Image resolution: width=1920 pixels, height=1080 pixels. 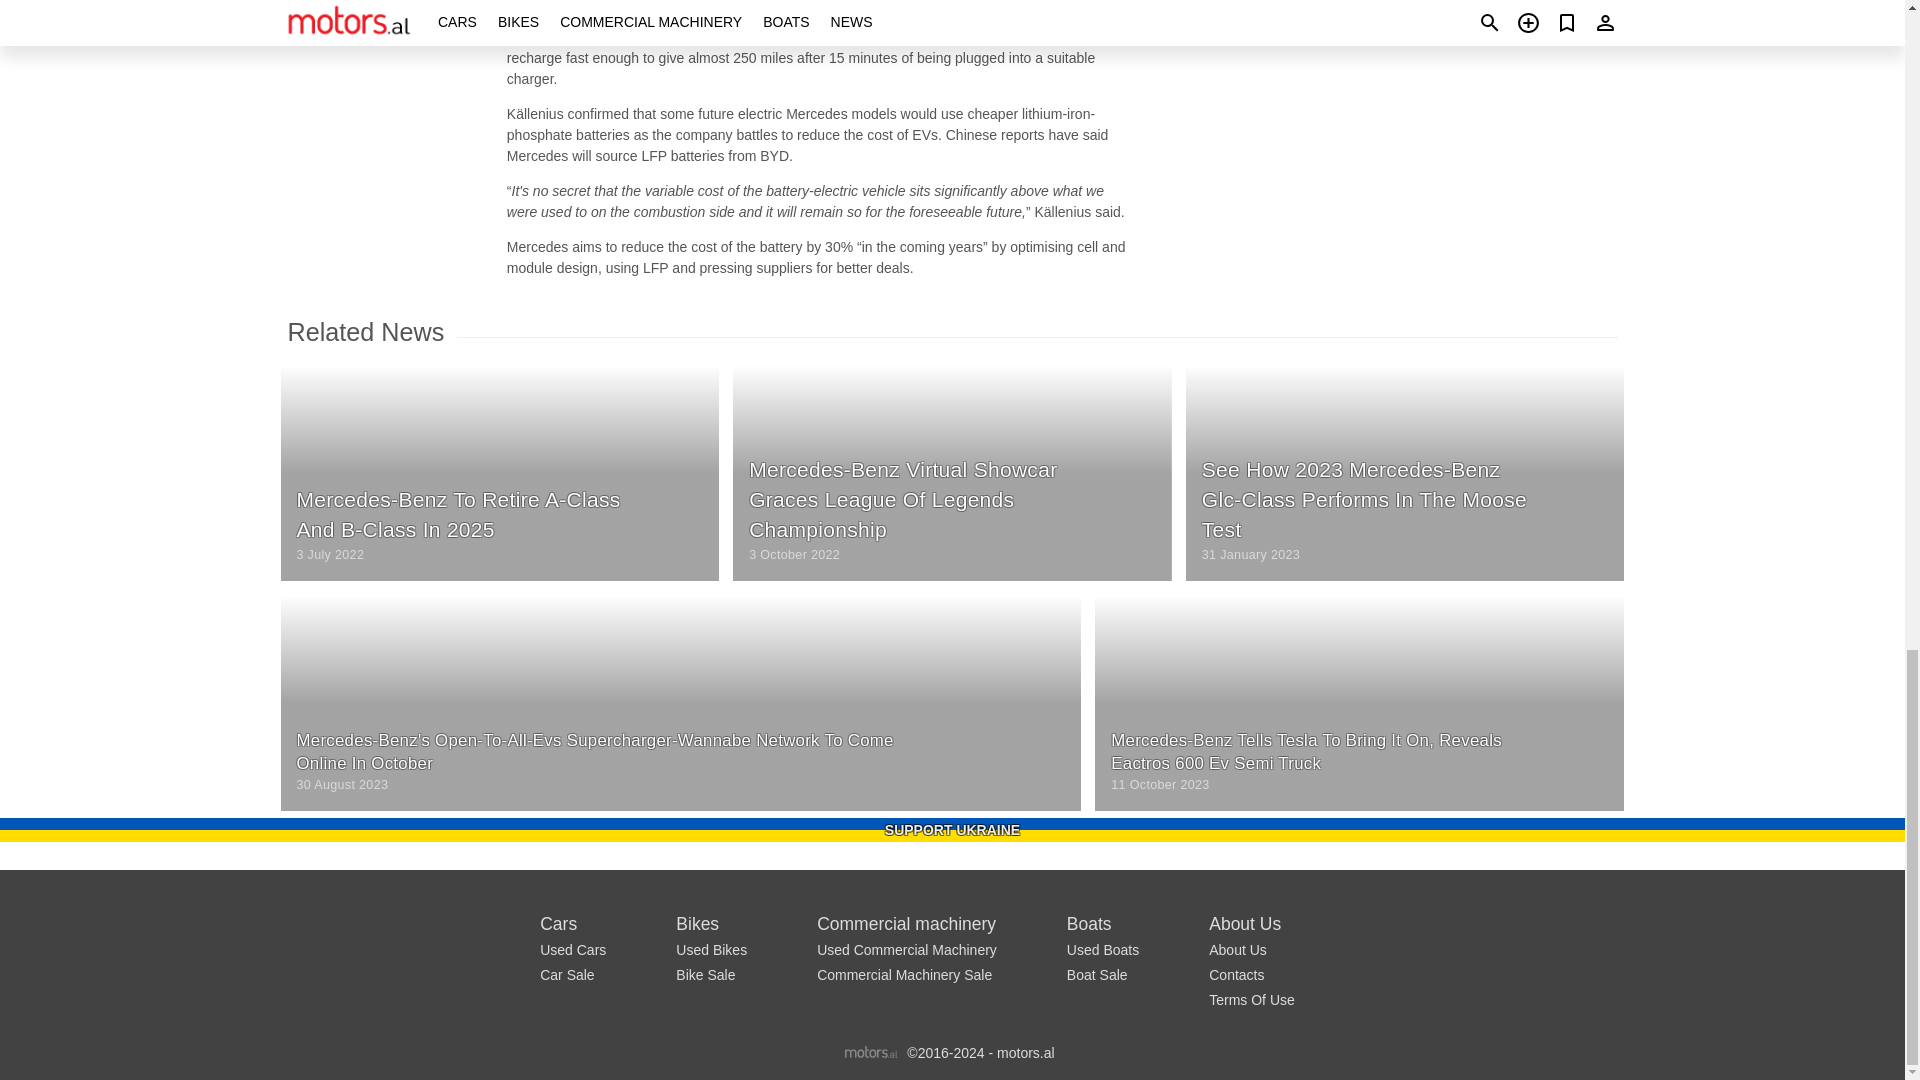 I want to click on Boat Sale, so click(x=1098, y=974).